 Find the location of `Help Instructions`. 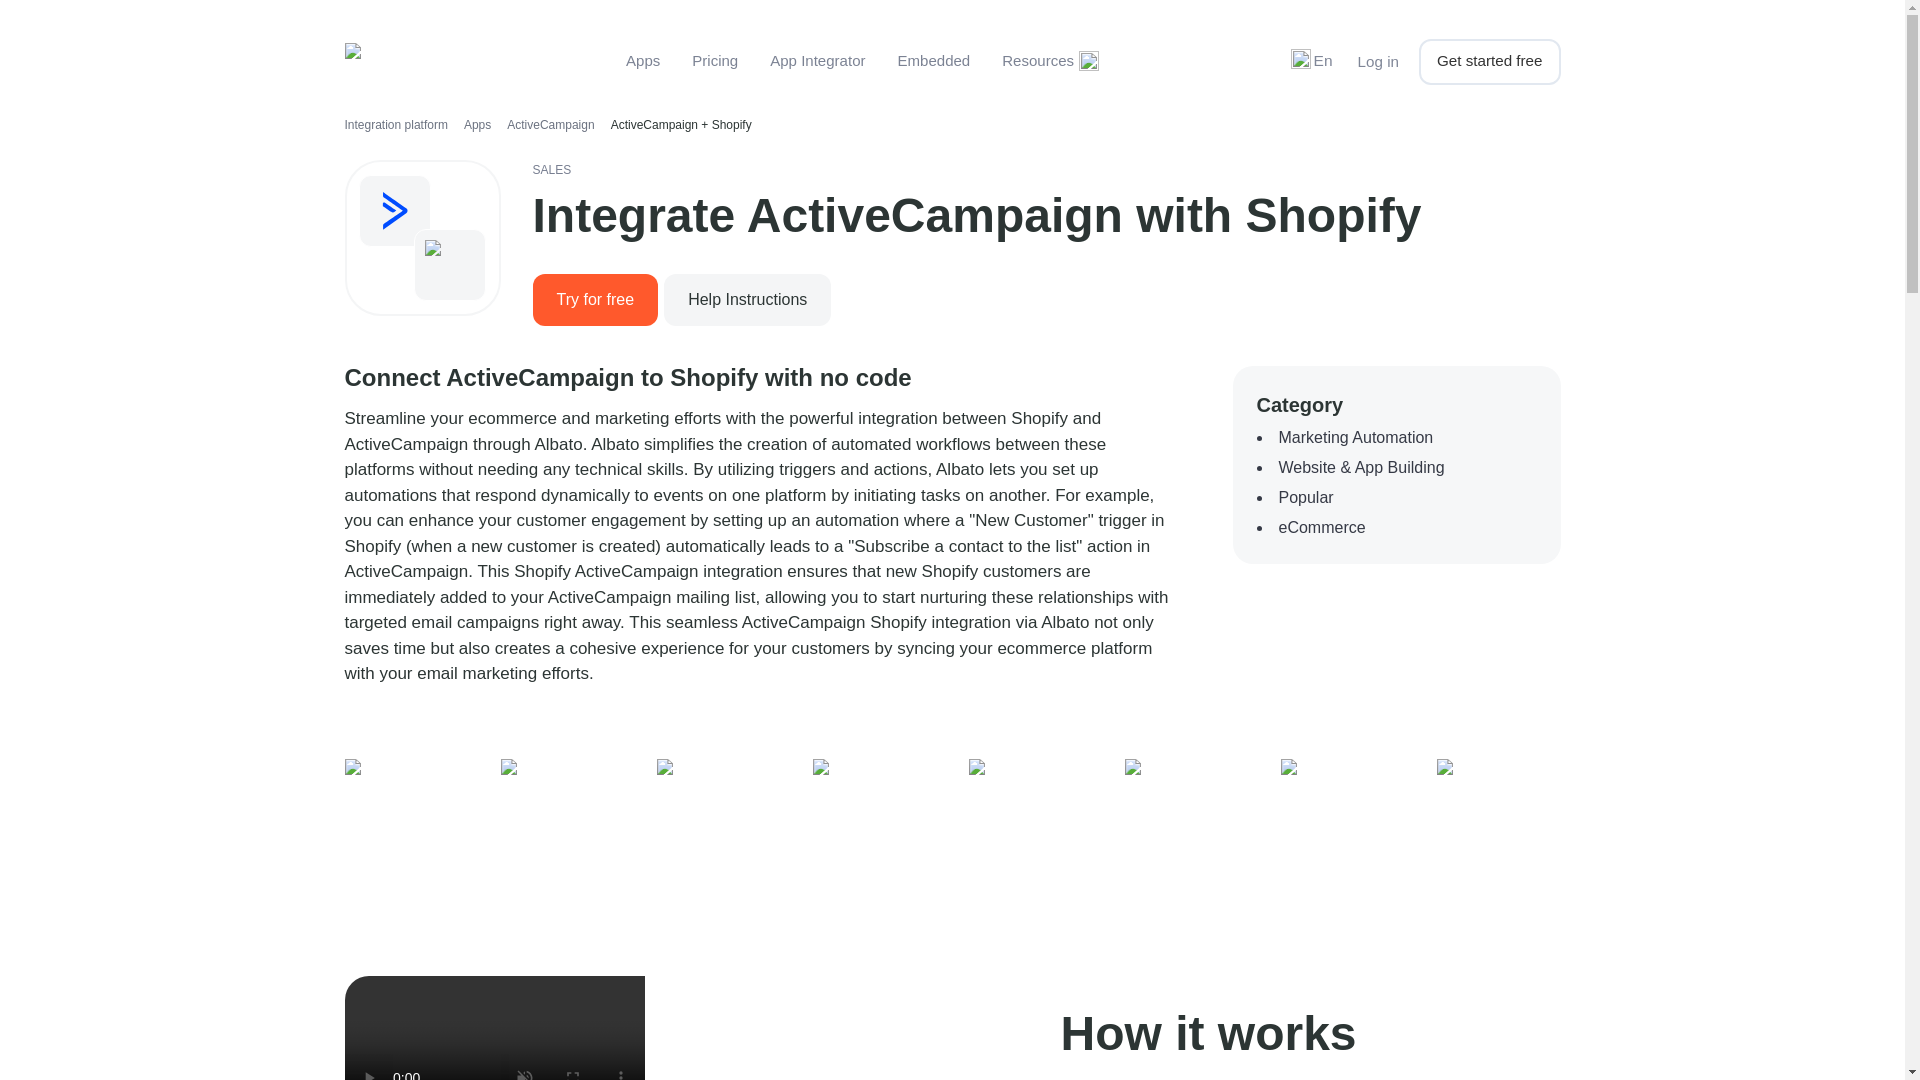

Help Instructions is located at coordinates (746, 298).